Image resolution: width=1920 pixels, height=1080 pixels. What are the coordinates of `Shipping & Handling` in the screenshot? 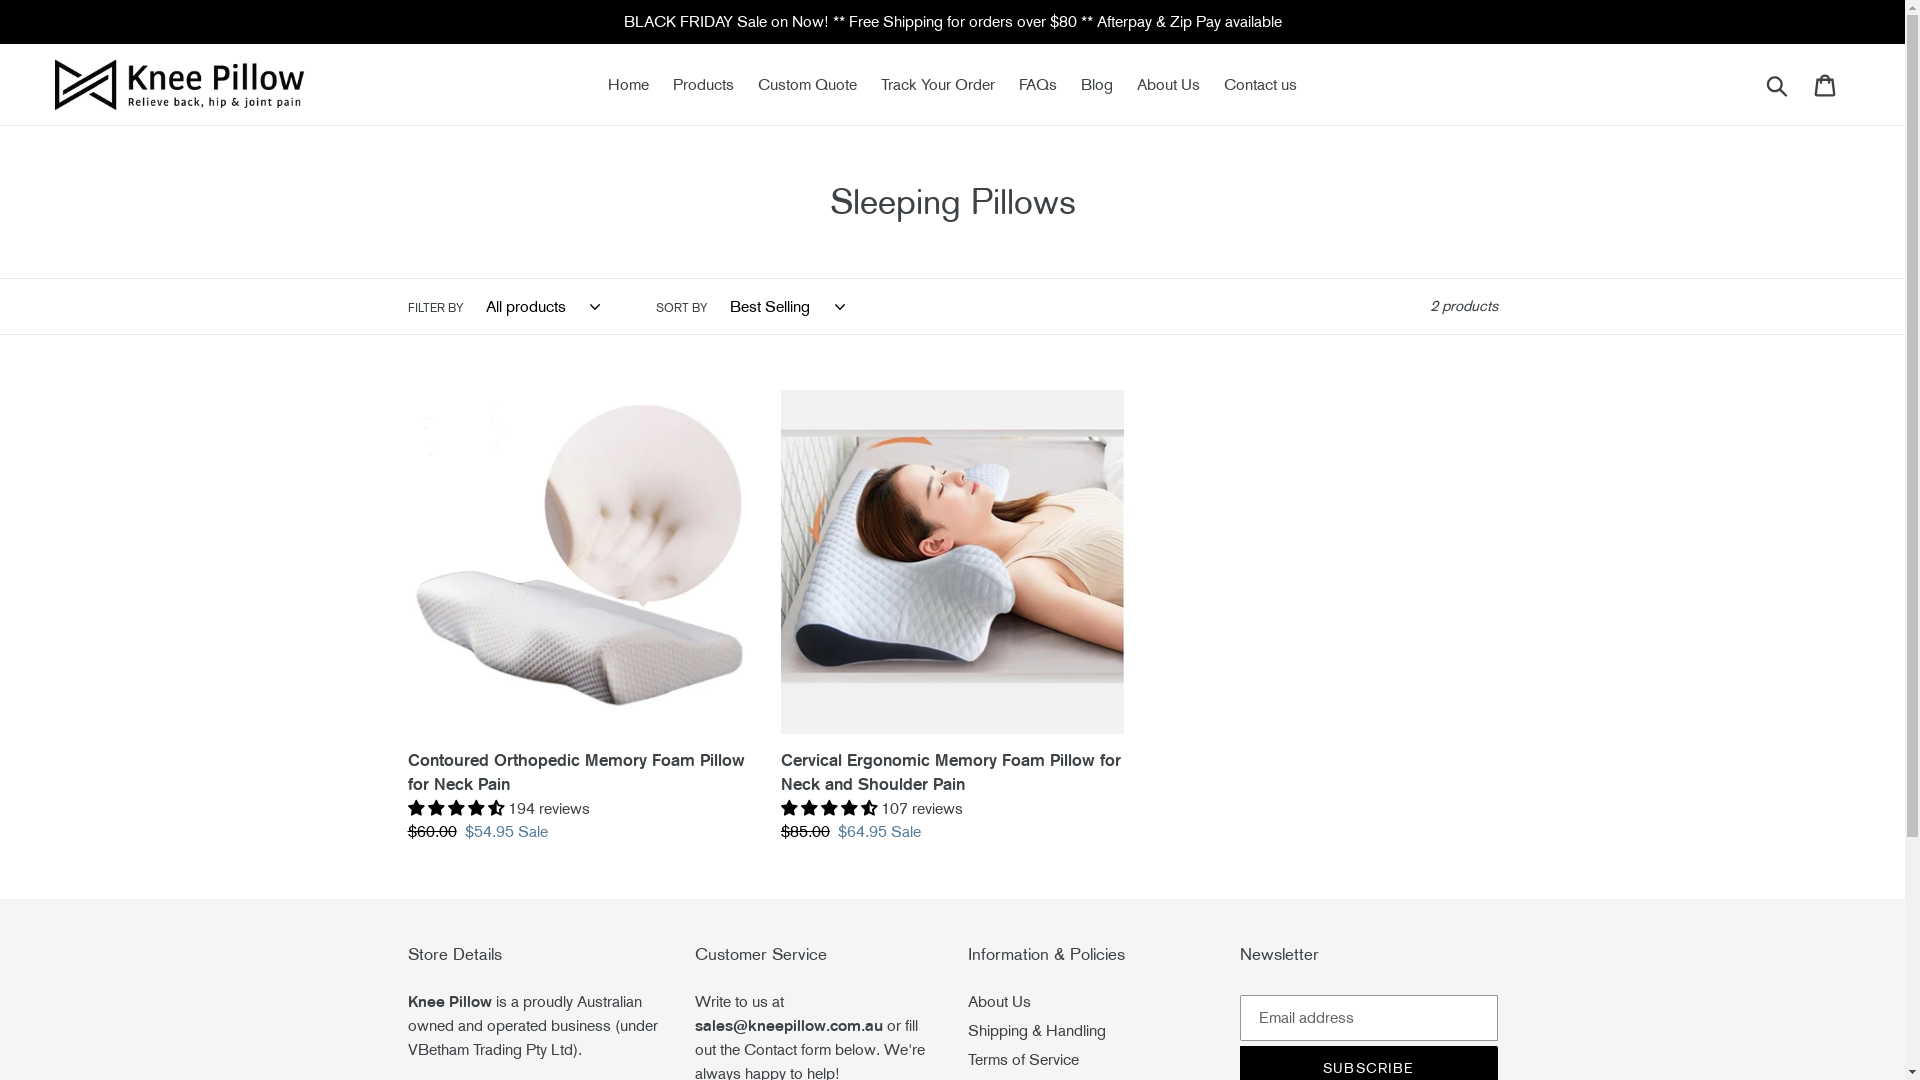 It's located at (1037, 1030).